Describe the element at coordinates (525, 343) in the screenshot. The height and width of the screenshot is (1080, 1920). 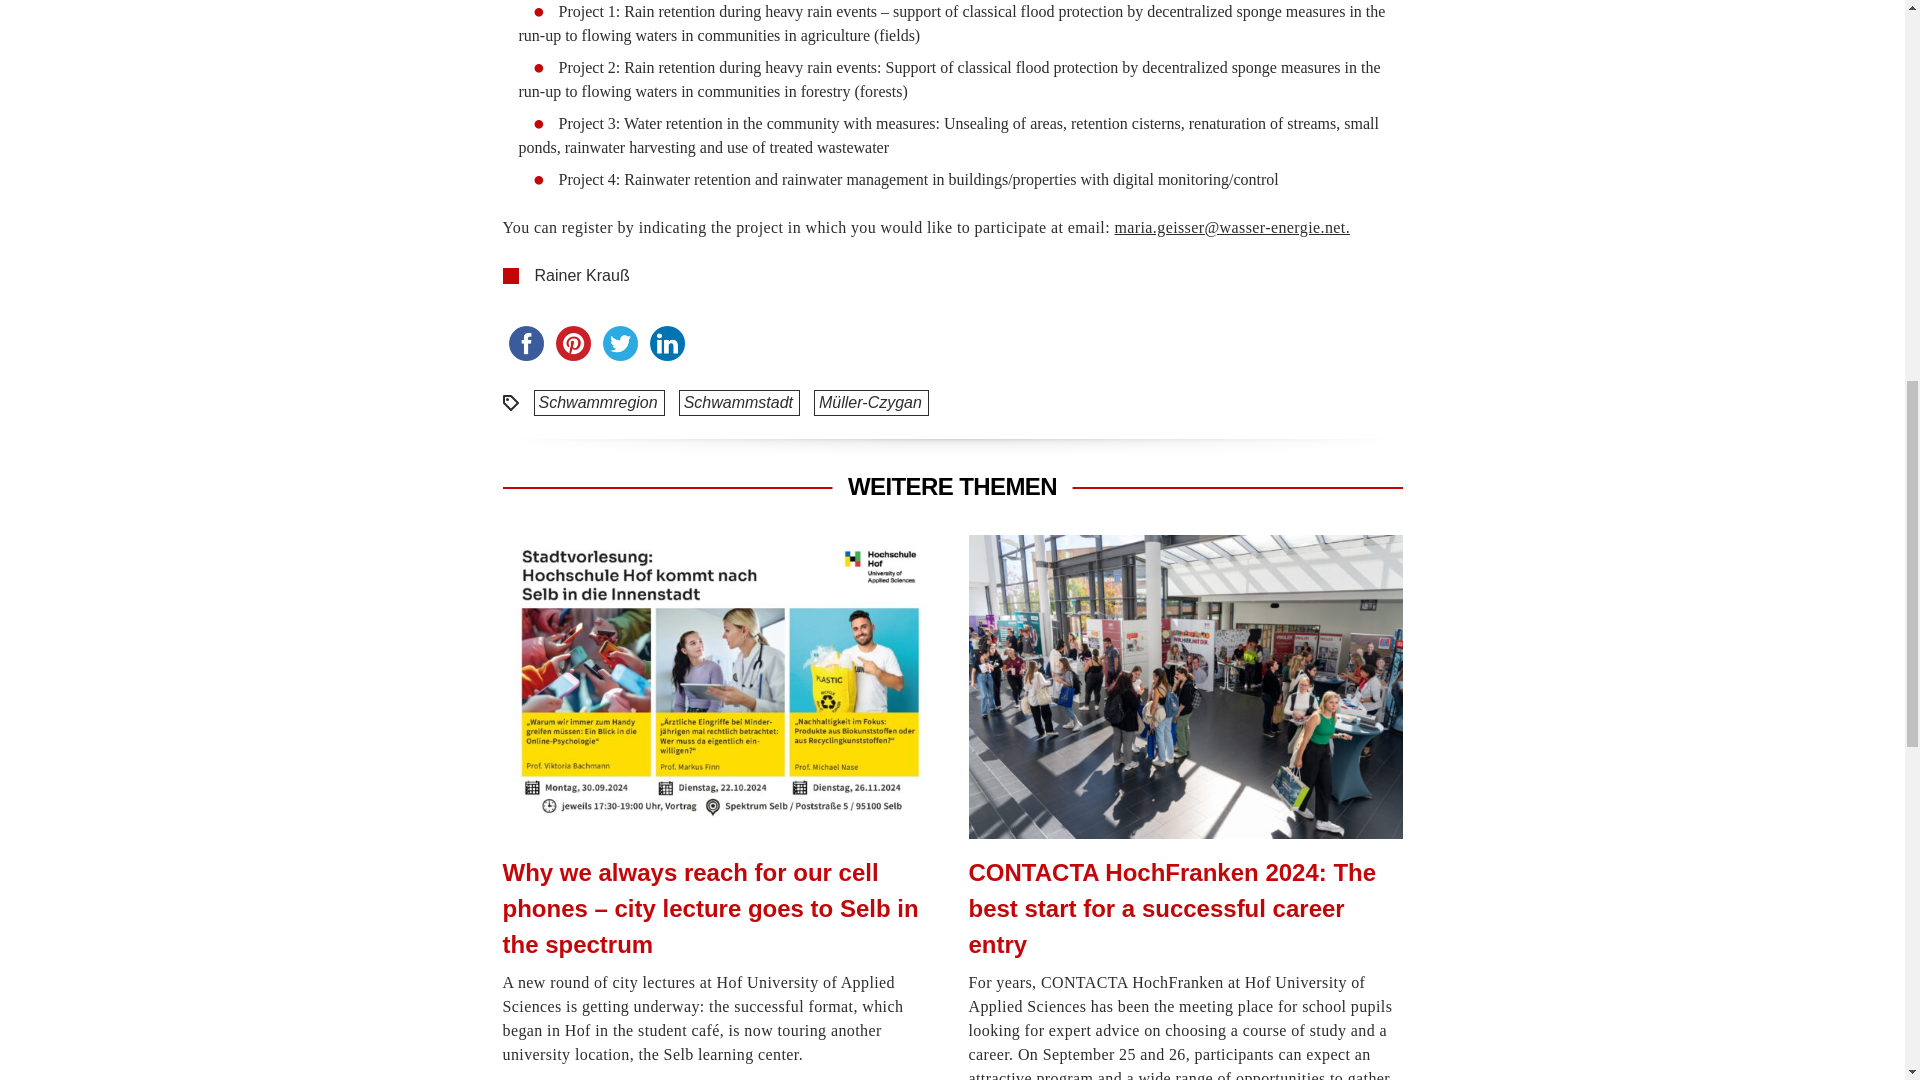
I see `facebook` at that location.